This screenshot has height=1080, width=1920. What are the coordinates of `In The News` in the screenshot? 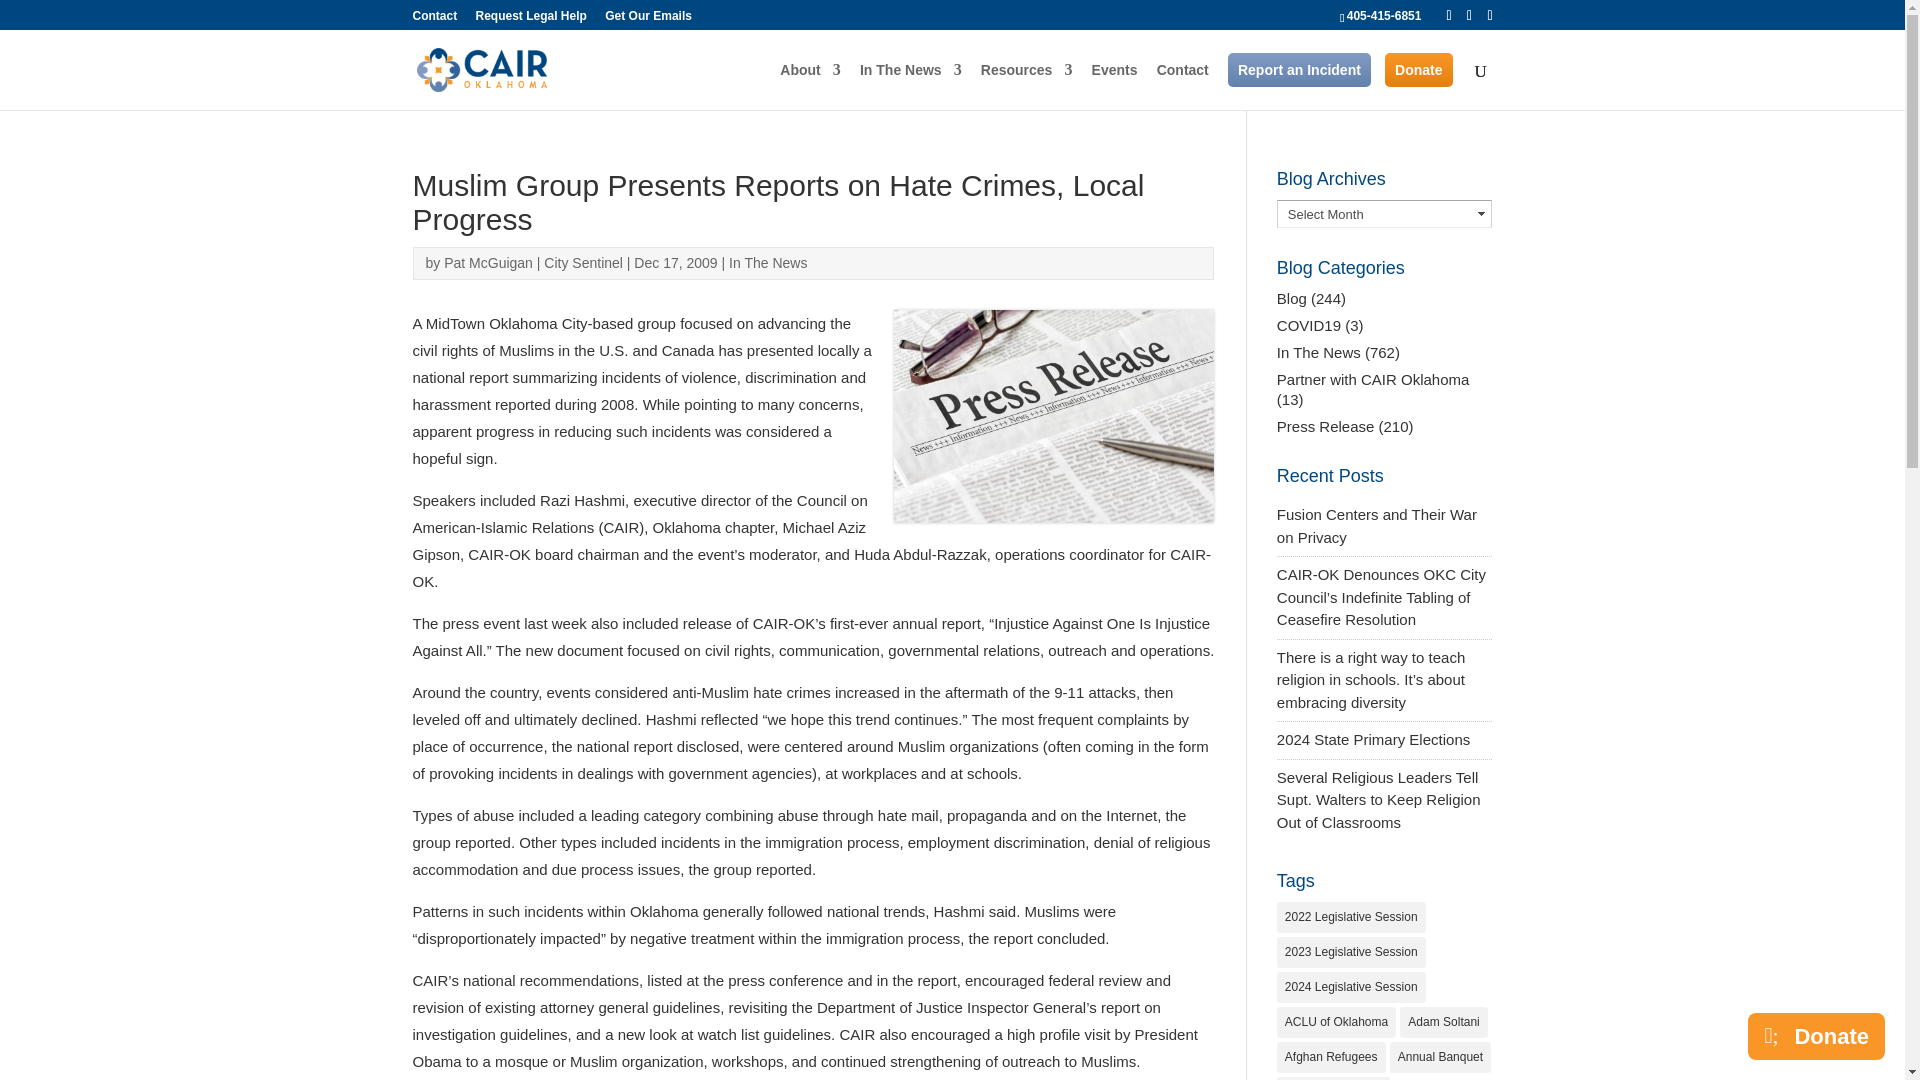 It's located at (910, 86).